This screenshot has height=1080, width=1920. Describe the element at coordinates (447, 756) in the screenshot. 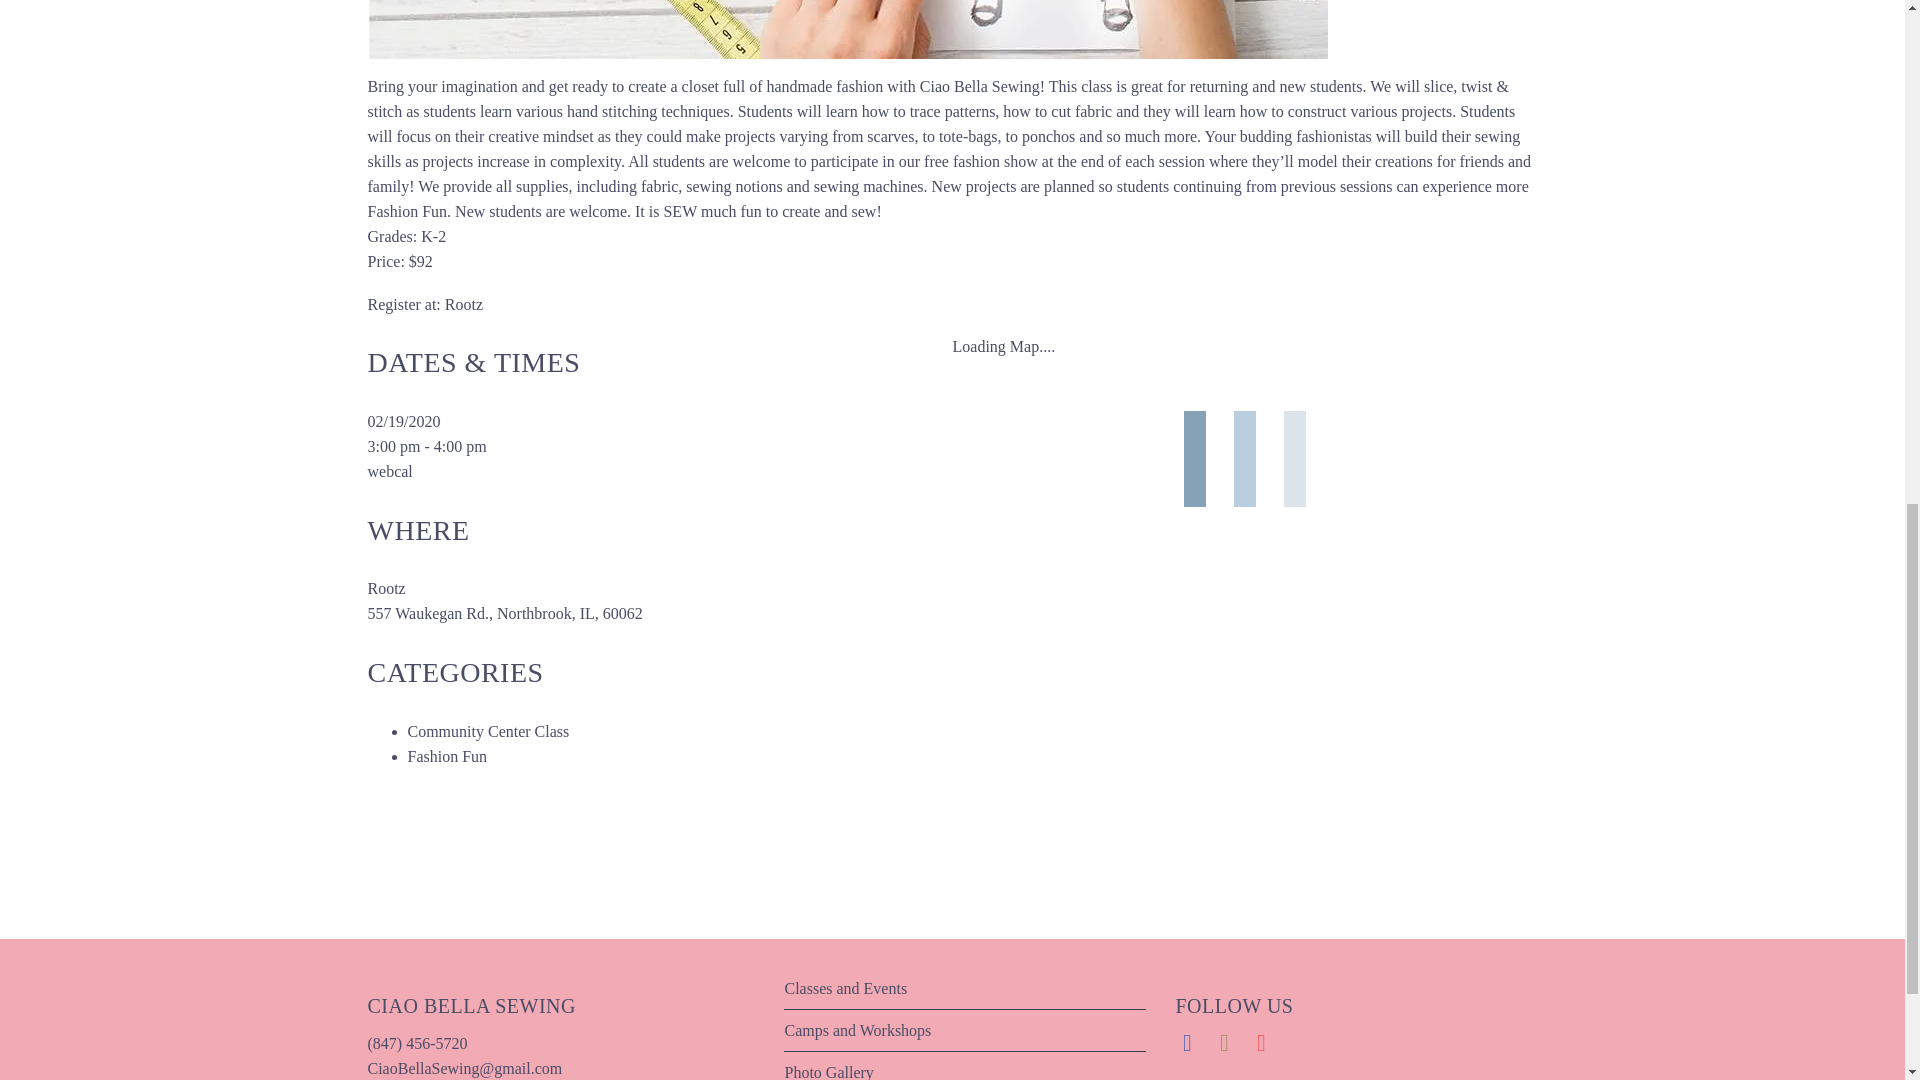

I see `Fashion Fun` at that location.